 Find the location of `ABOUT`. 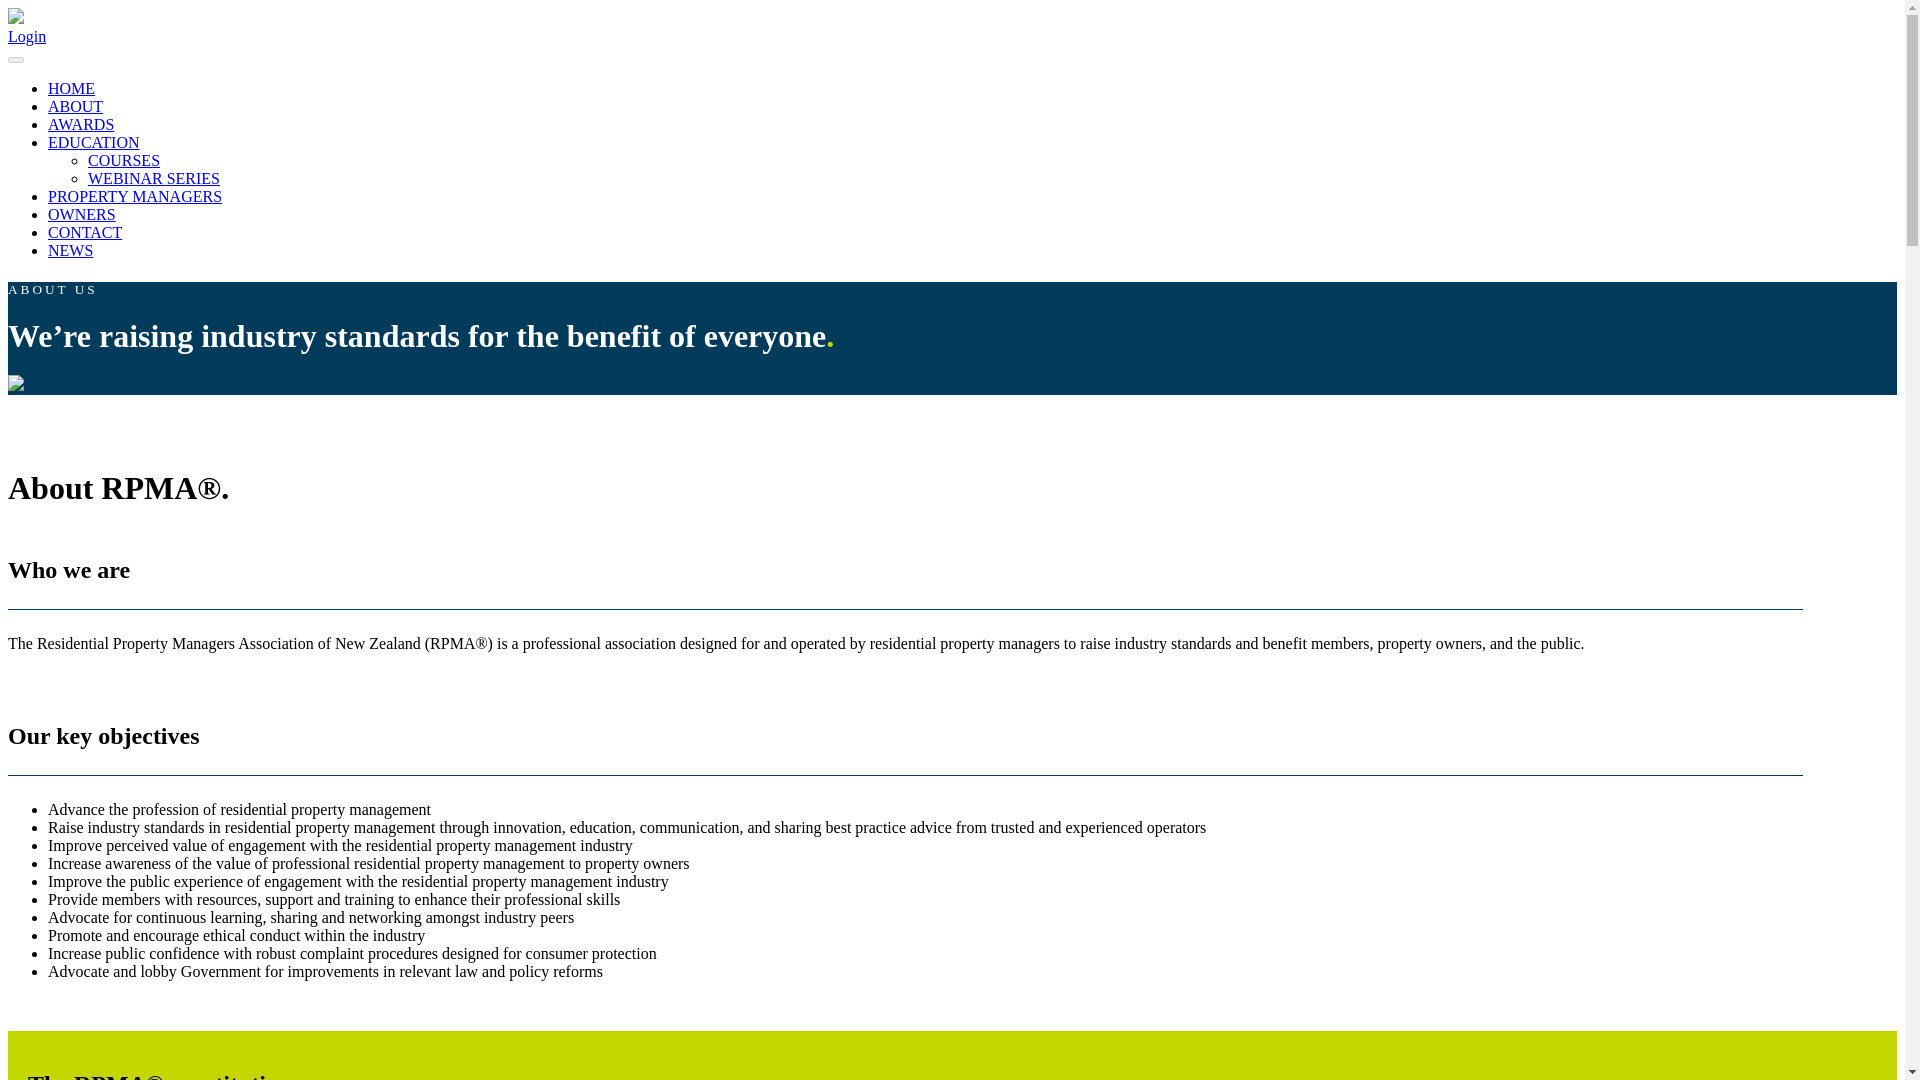

ABOUT is located at coordinates (76, 106).